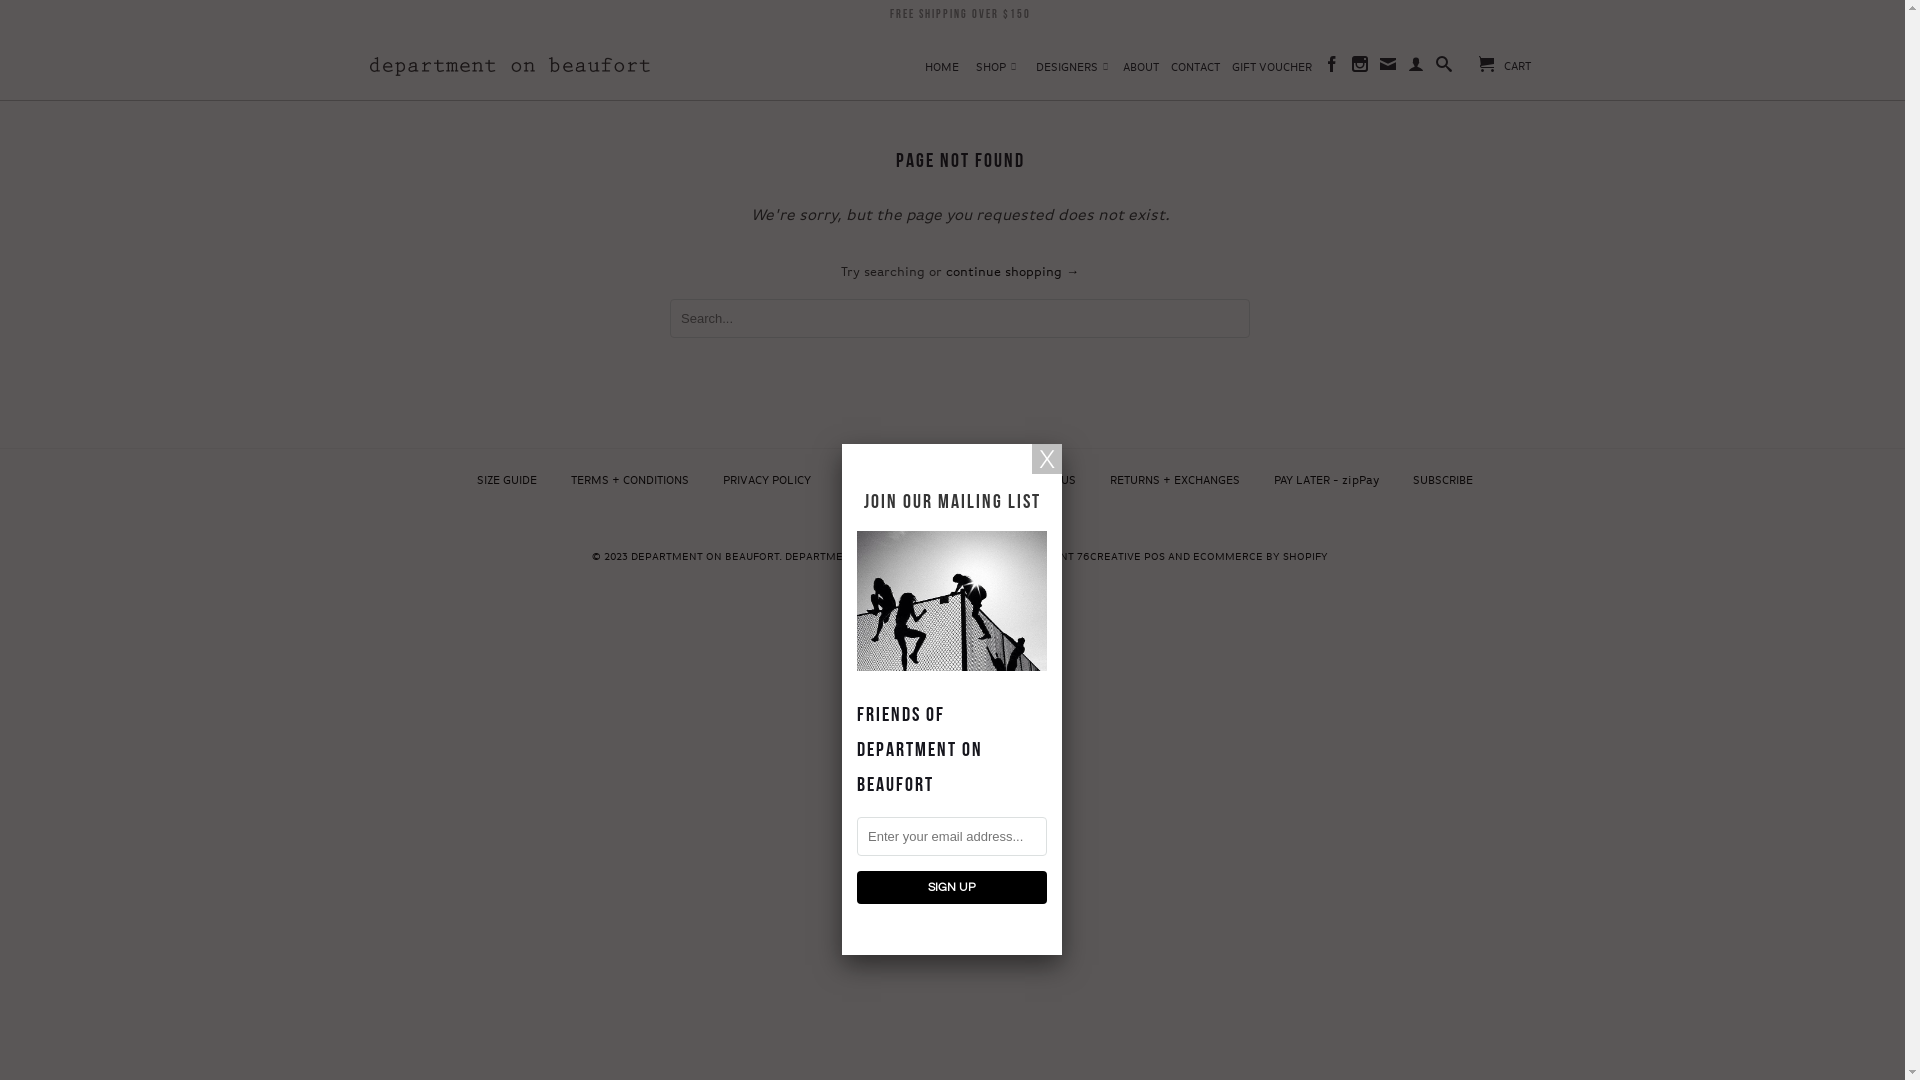 The width and height of the screenshot is (1920, 1080). I want to click on DEPARTMENT ON BEAUFORT, so click(705, 556).